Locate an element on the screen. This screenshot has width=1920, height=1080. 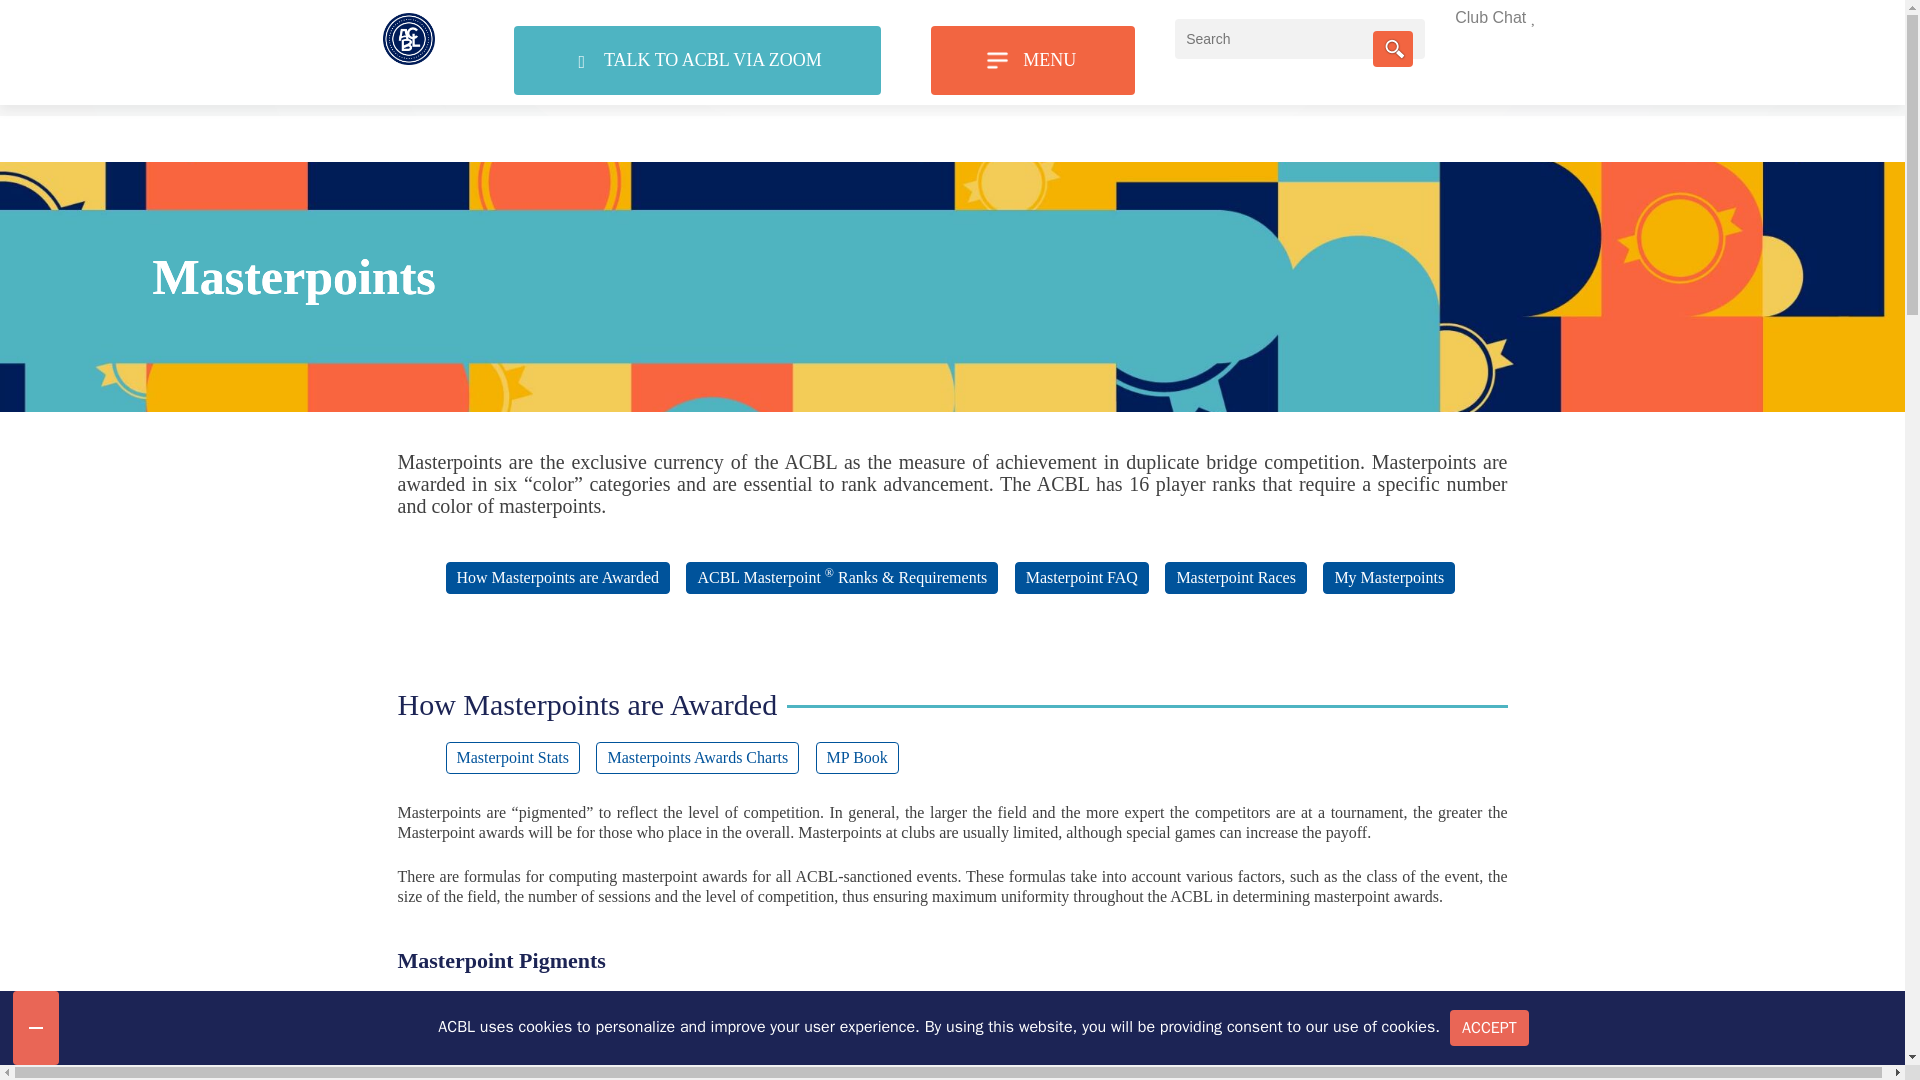
Join is located at coordinates (1084, 20).